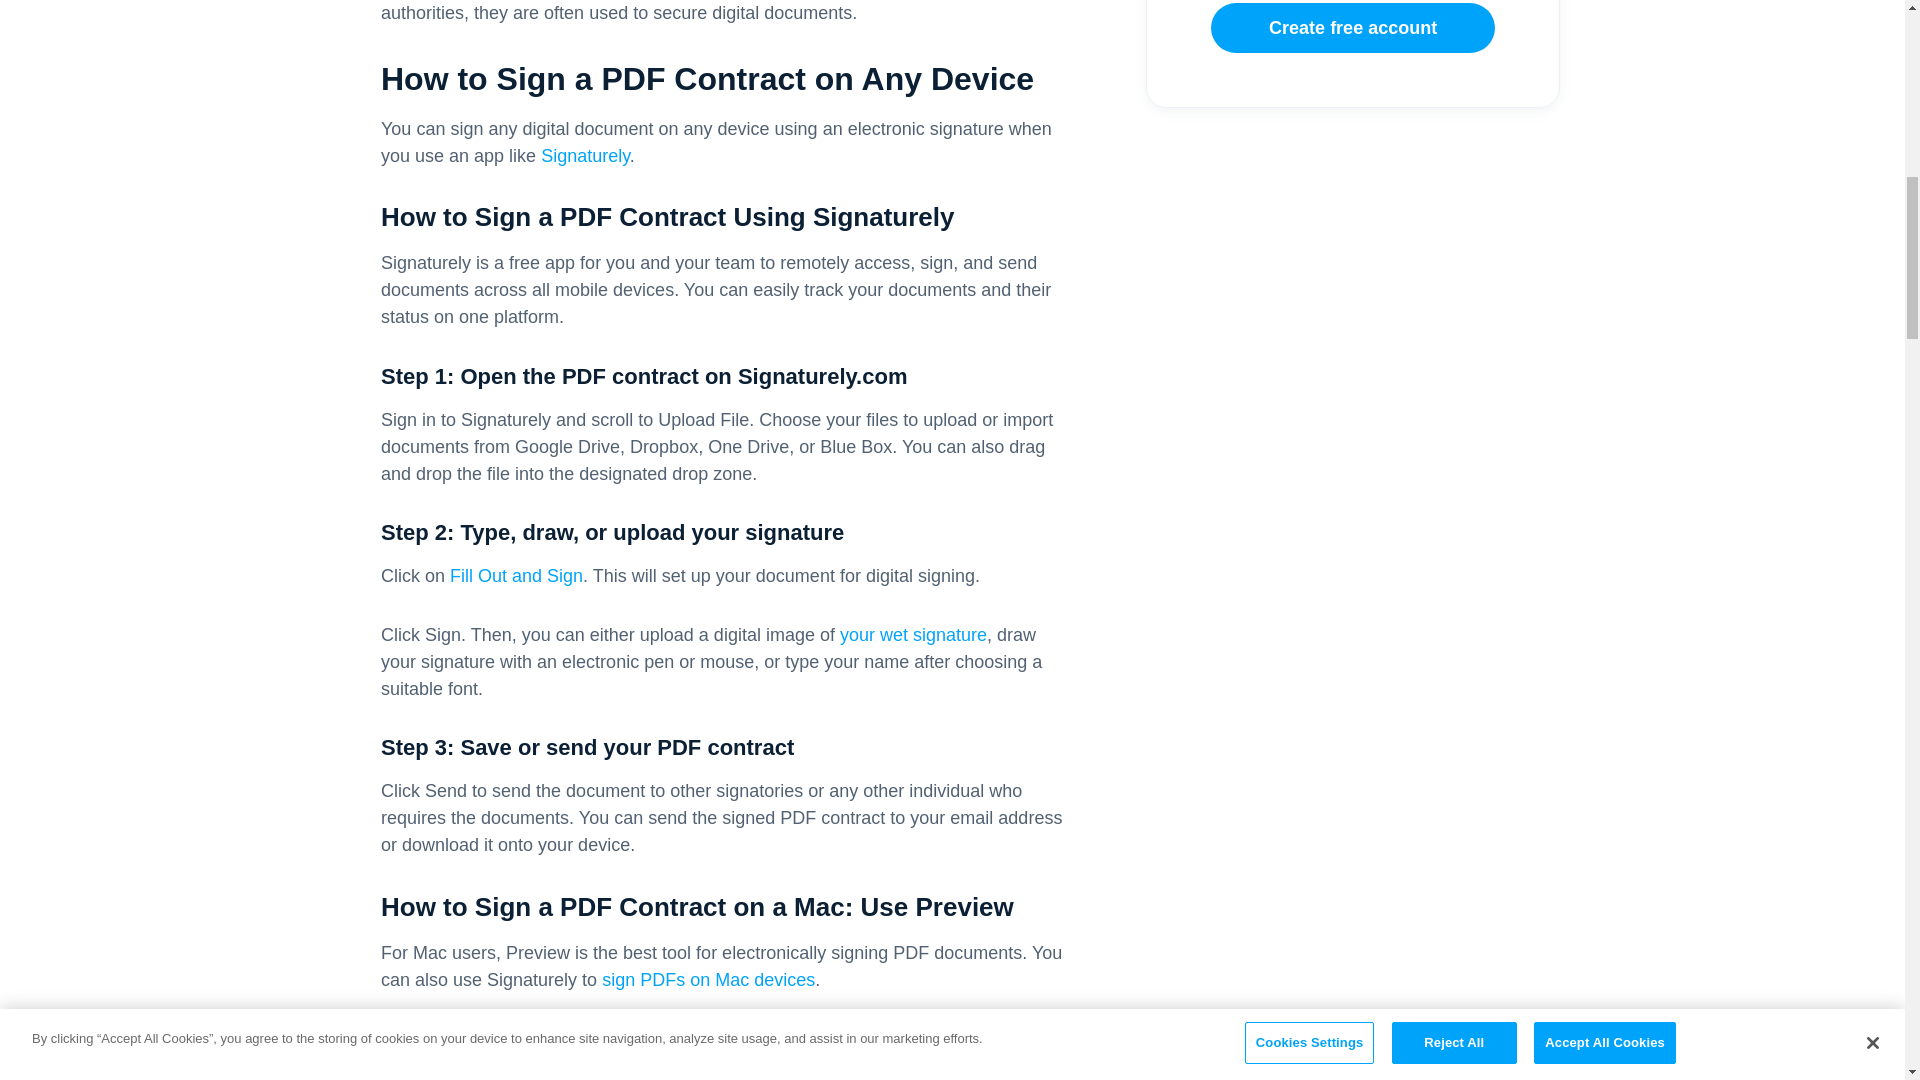 The height and width of the screenshot is (1080, 1920). I want to click on sign PDFs on Mac devices, so click(708, 980).